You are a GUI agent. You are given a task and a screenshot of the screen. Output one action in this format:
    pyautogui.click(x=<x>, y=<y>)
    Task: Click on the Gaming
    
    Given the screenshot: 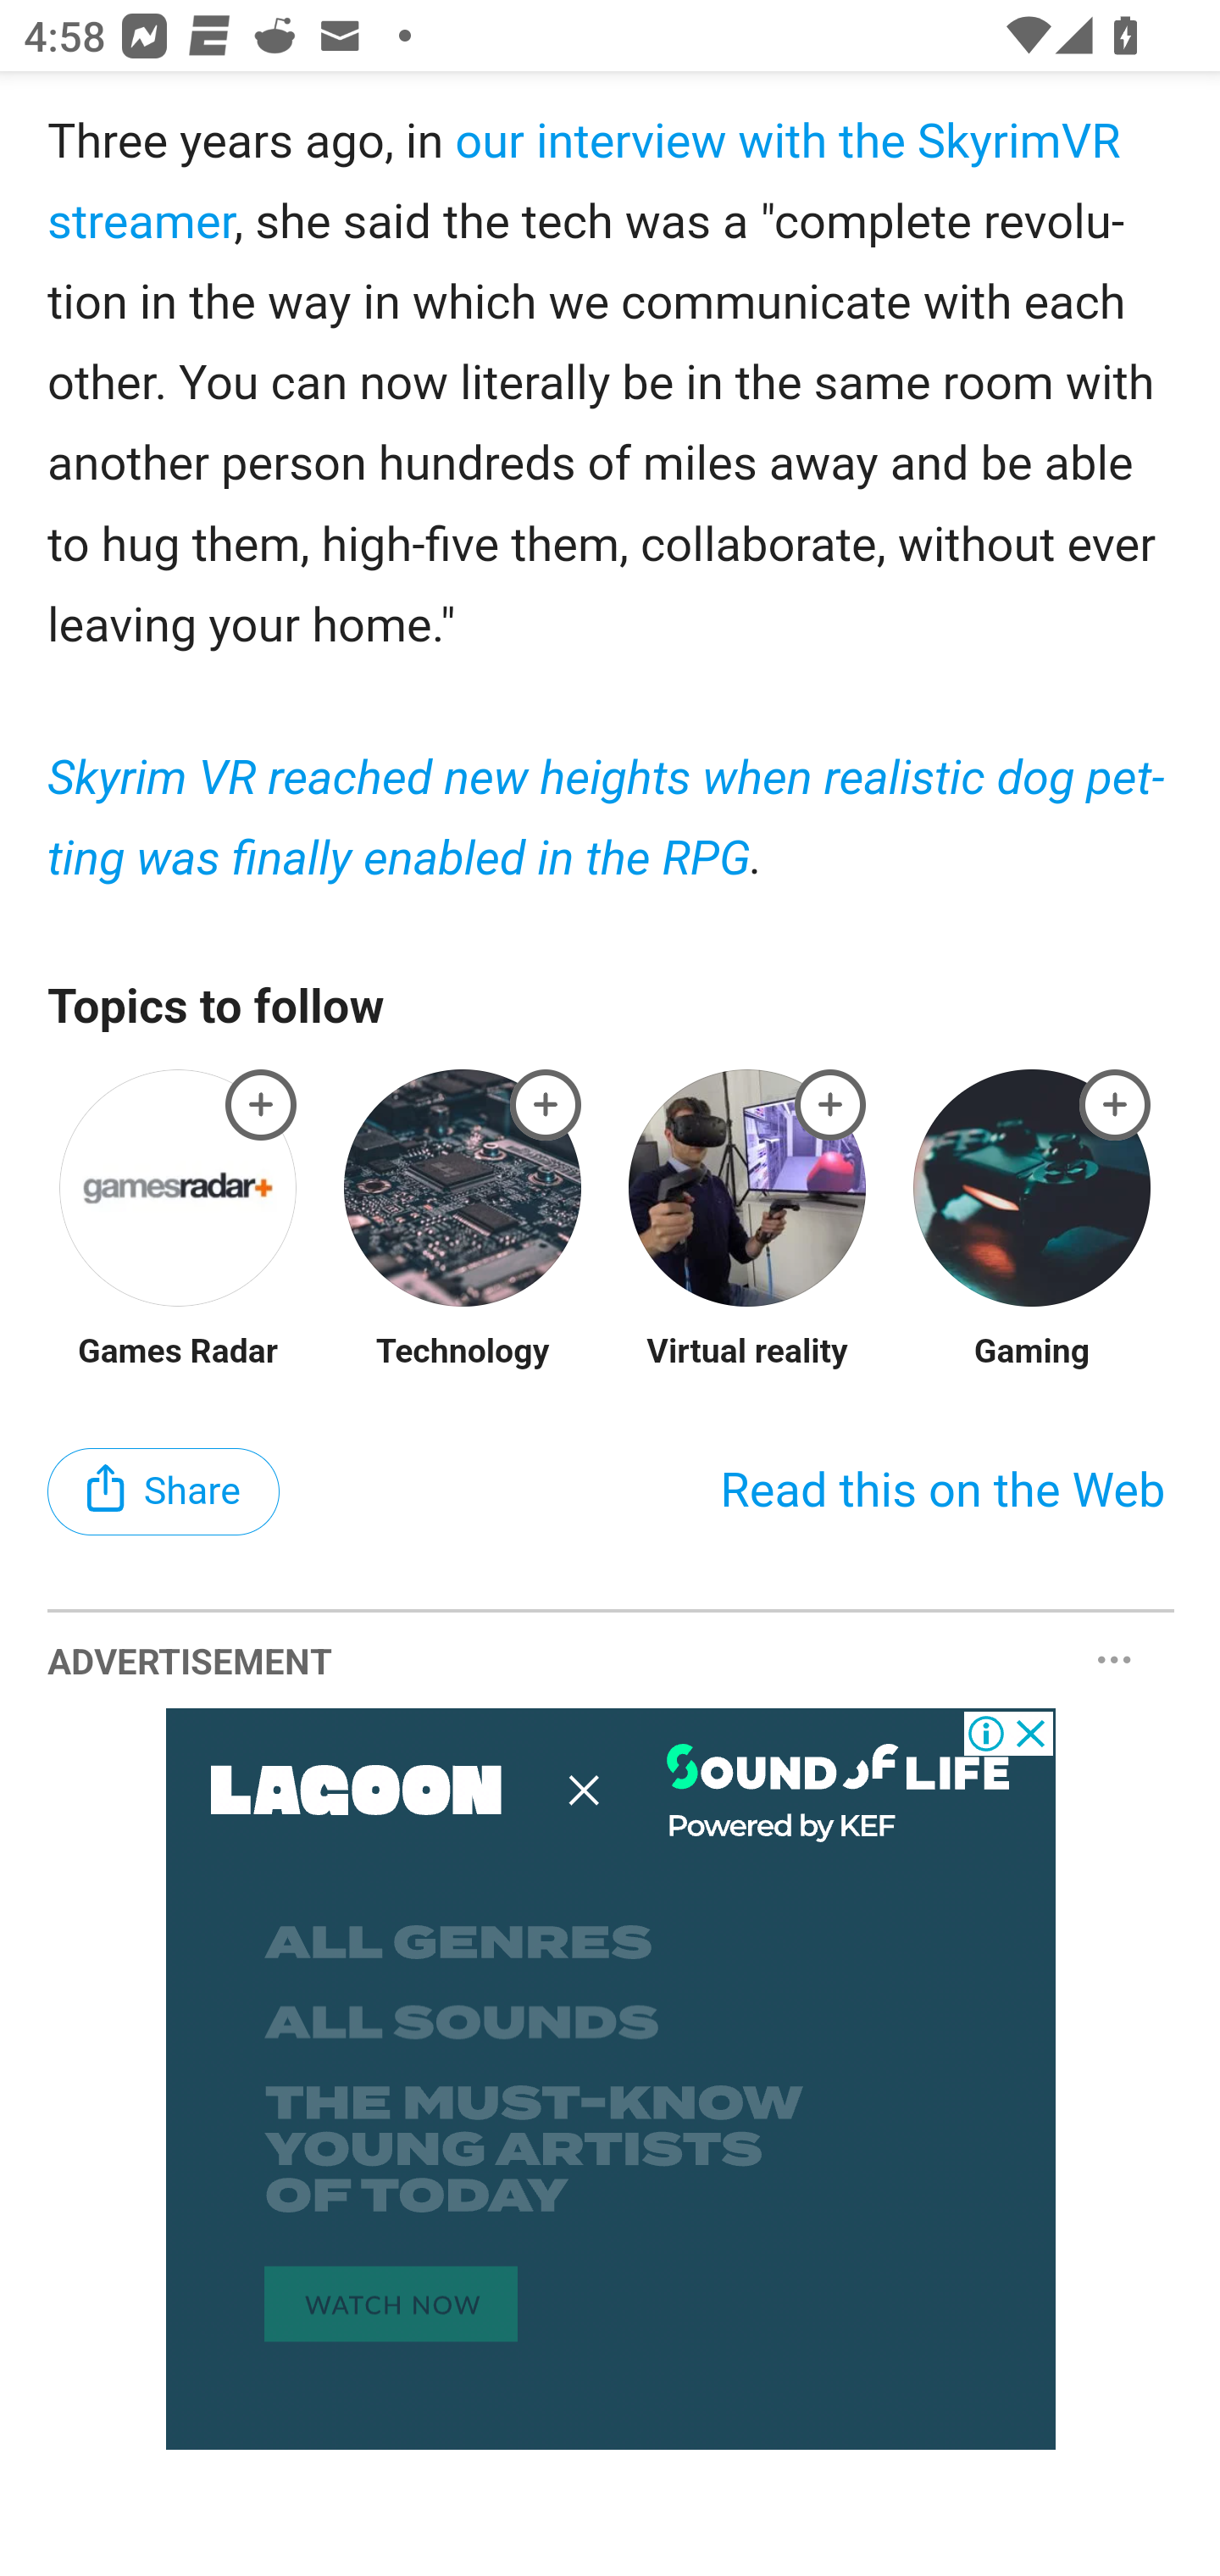 What is the action you would take?
    pyautogui.click(x=1031, y=1352)
    